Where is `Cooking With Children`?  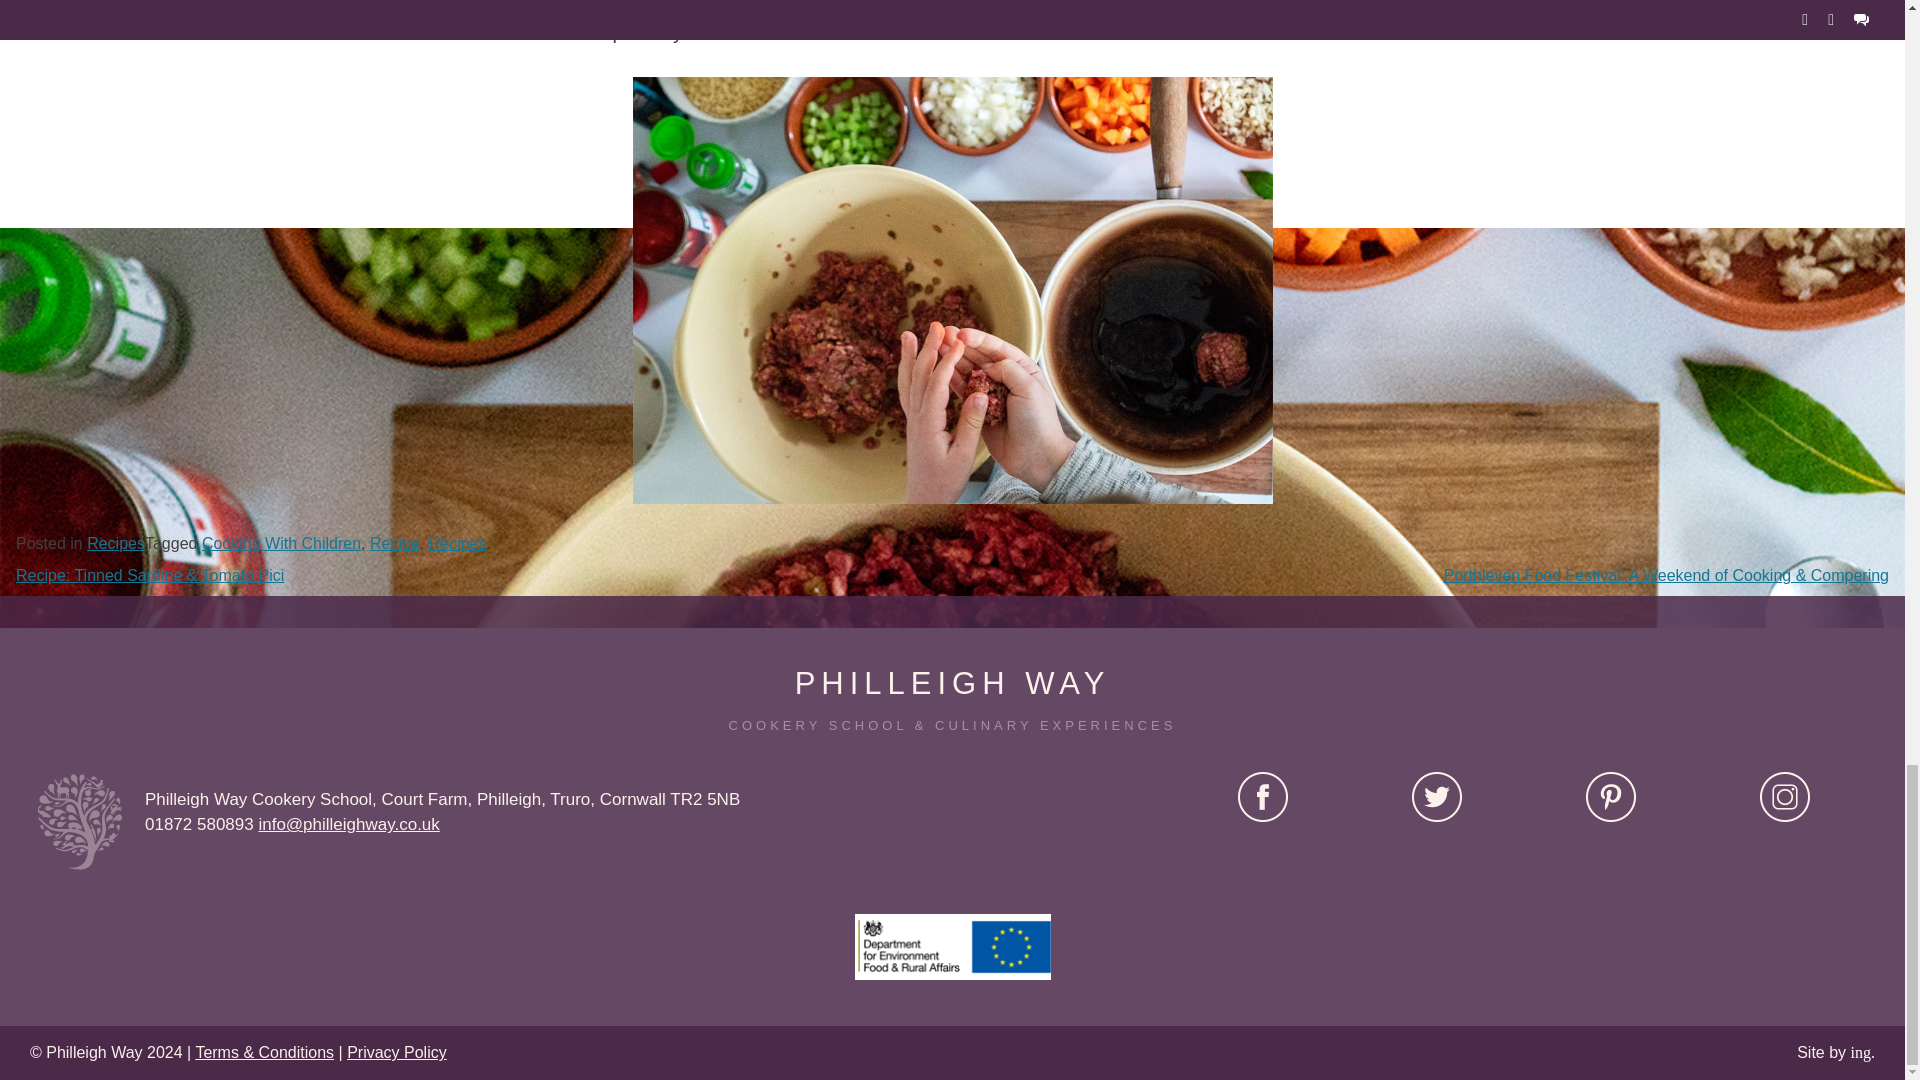 Cooking With Children is located at coordinates (280, 542).